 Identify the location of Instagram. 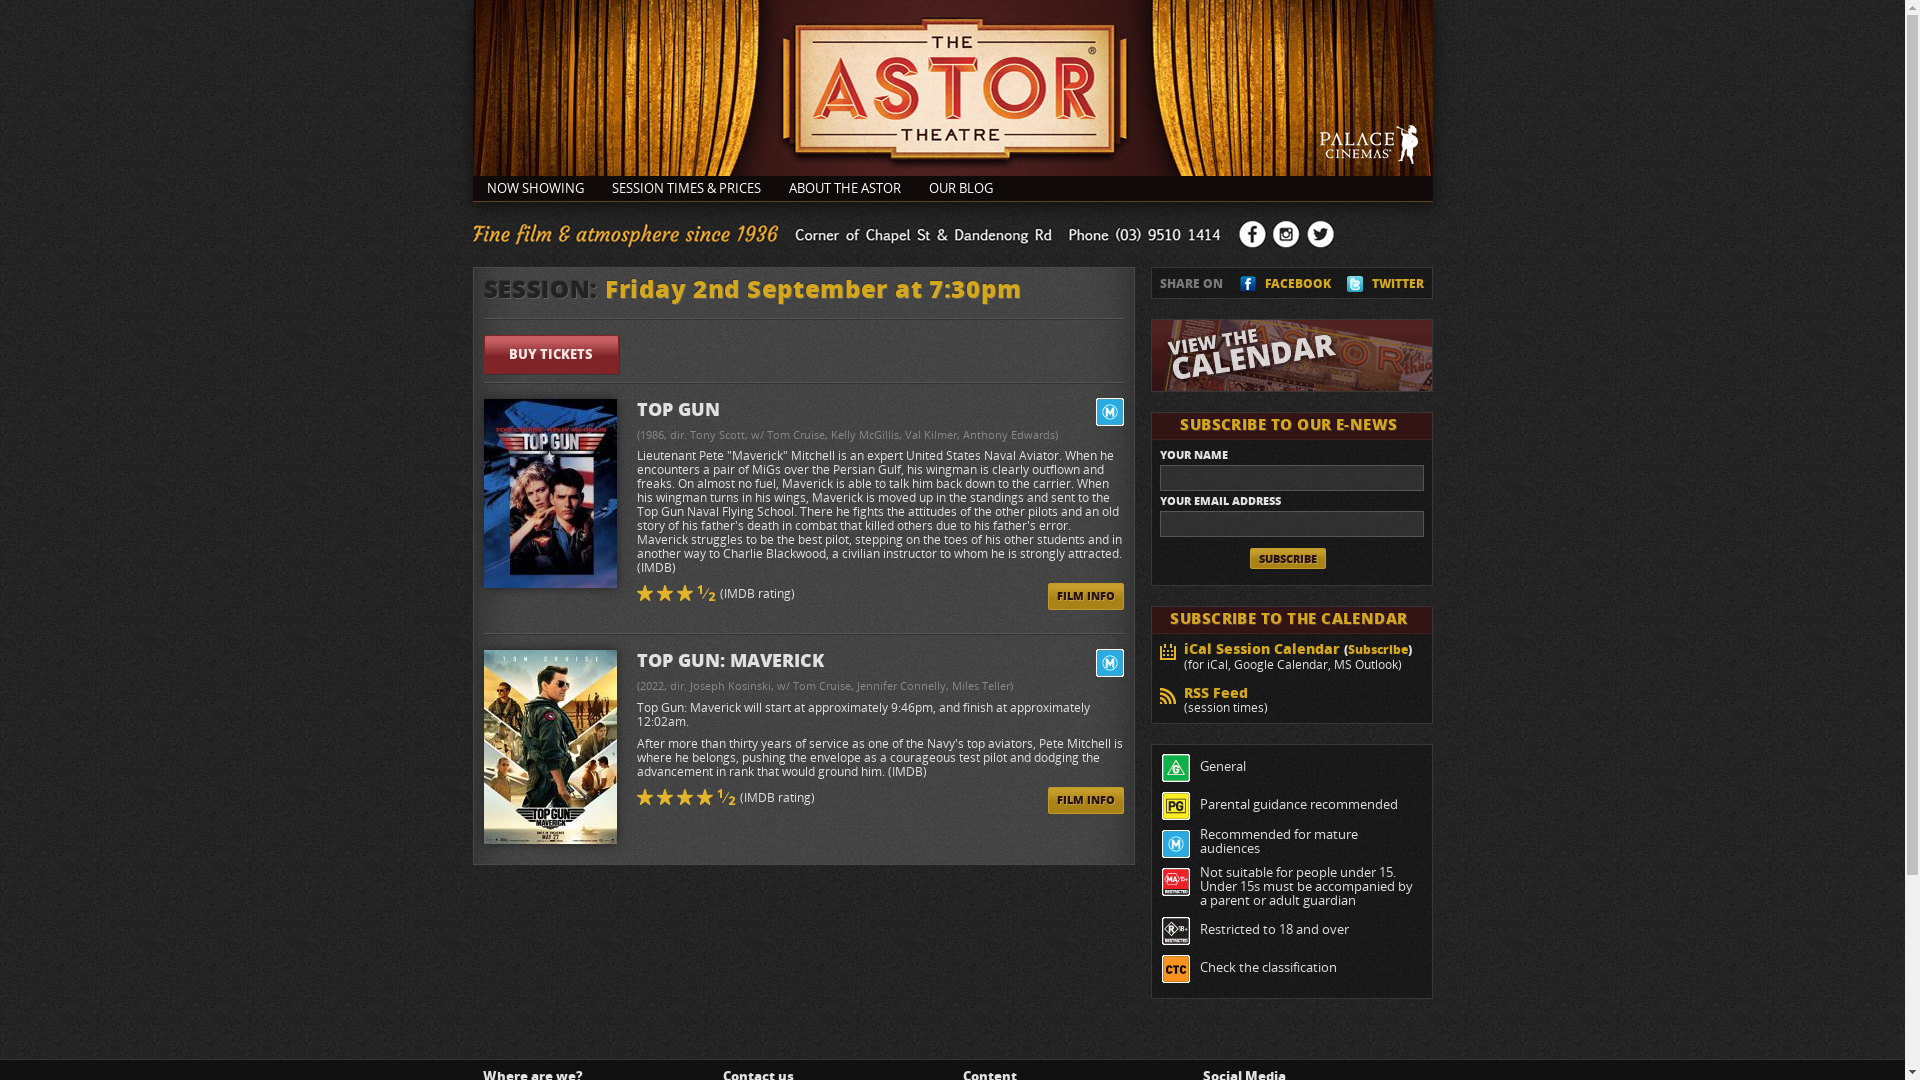
(1286, 234).